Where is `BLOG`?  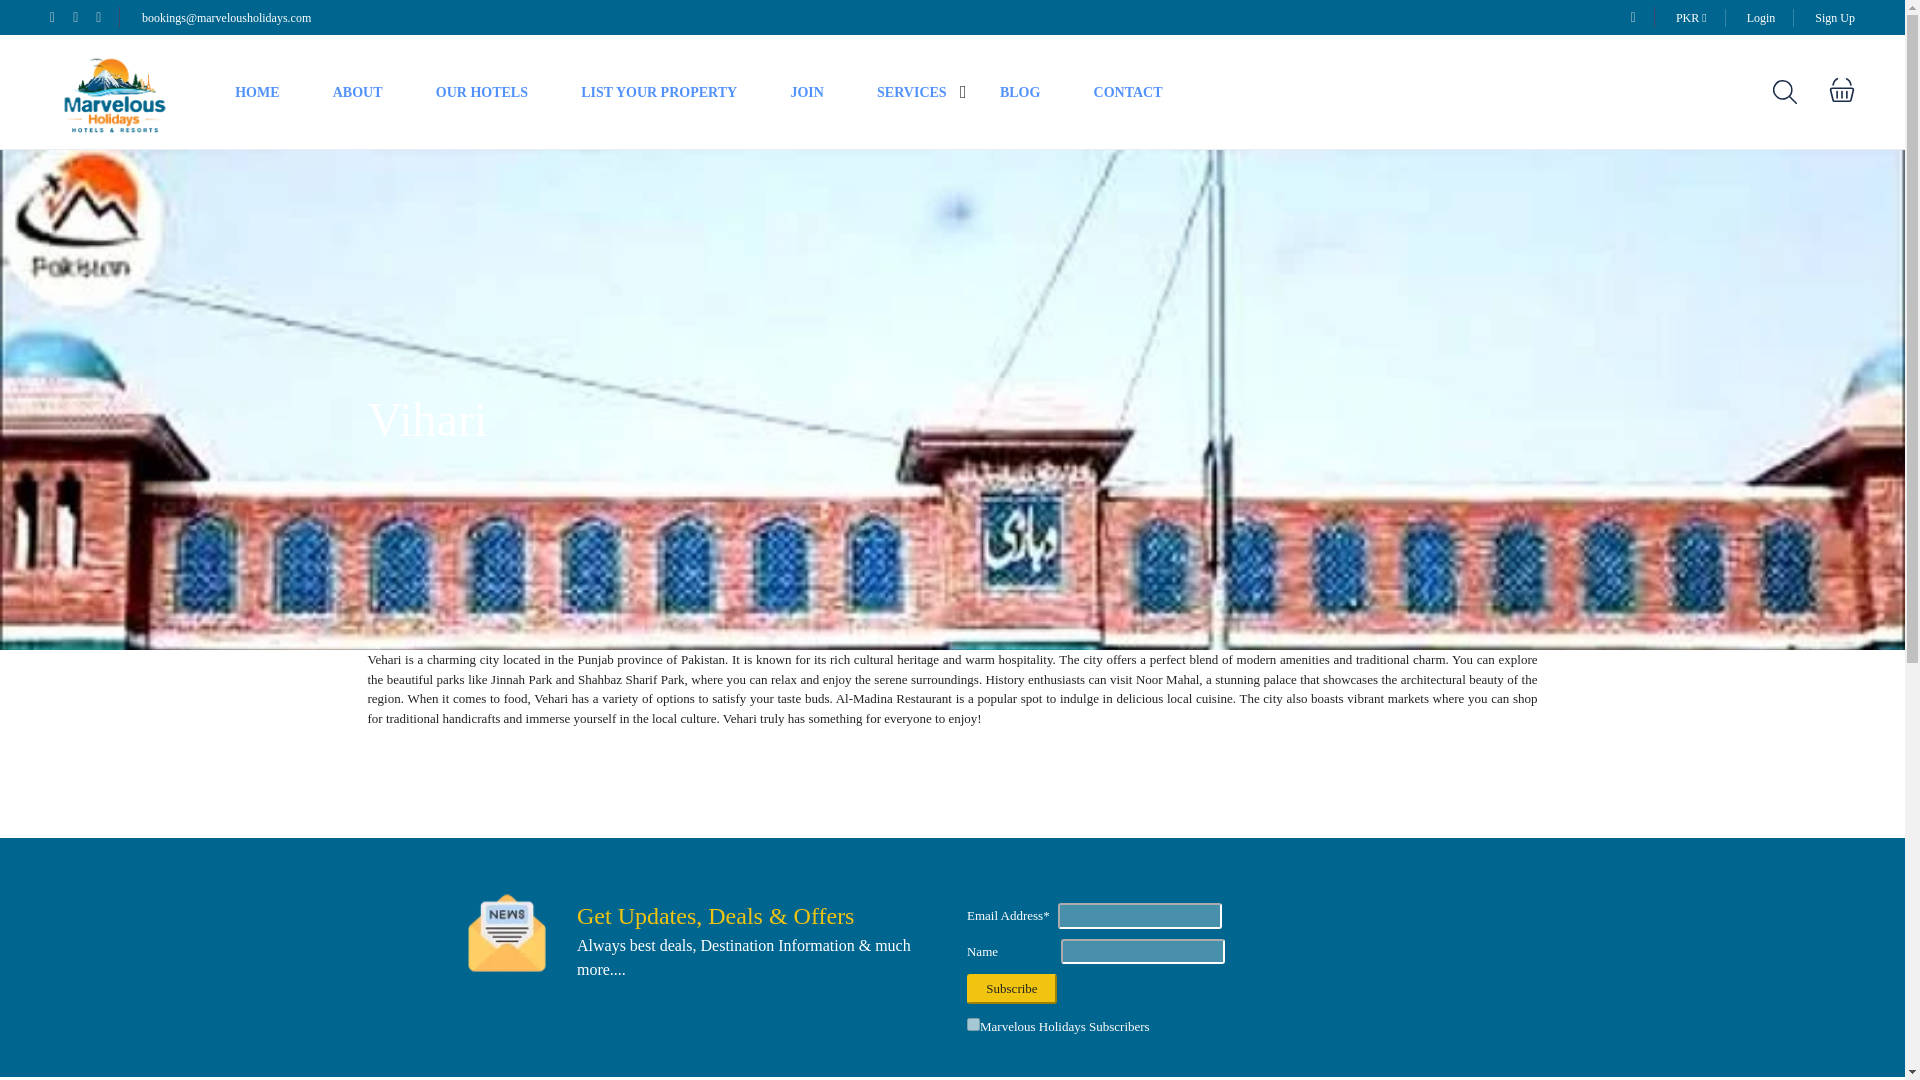 BLOG is located at coordinates (1020, 92).